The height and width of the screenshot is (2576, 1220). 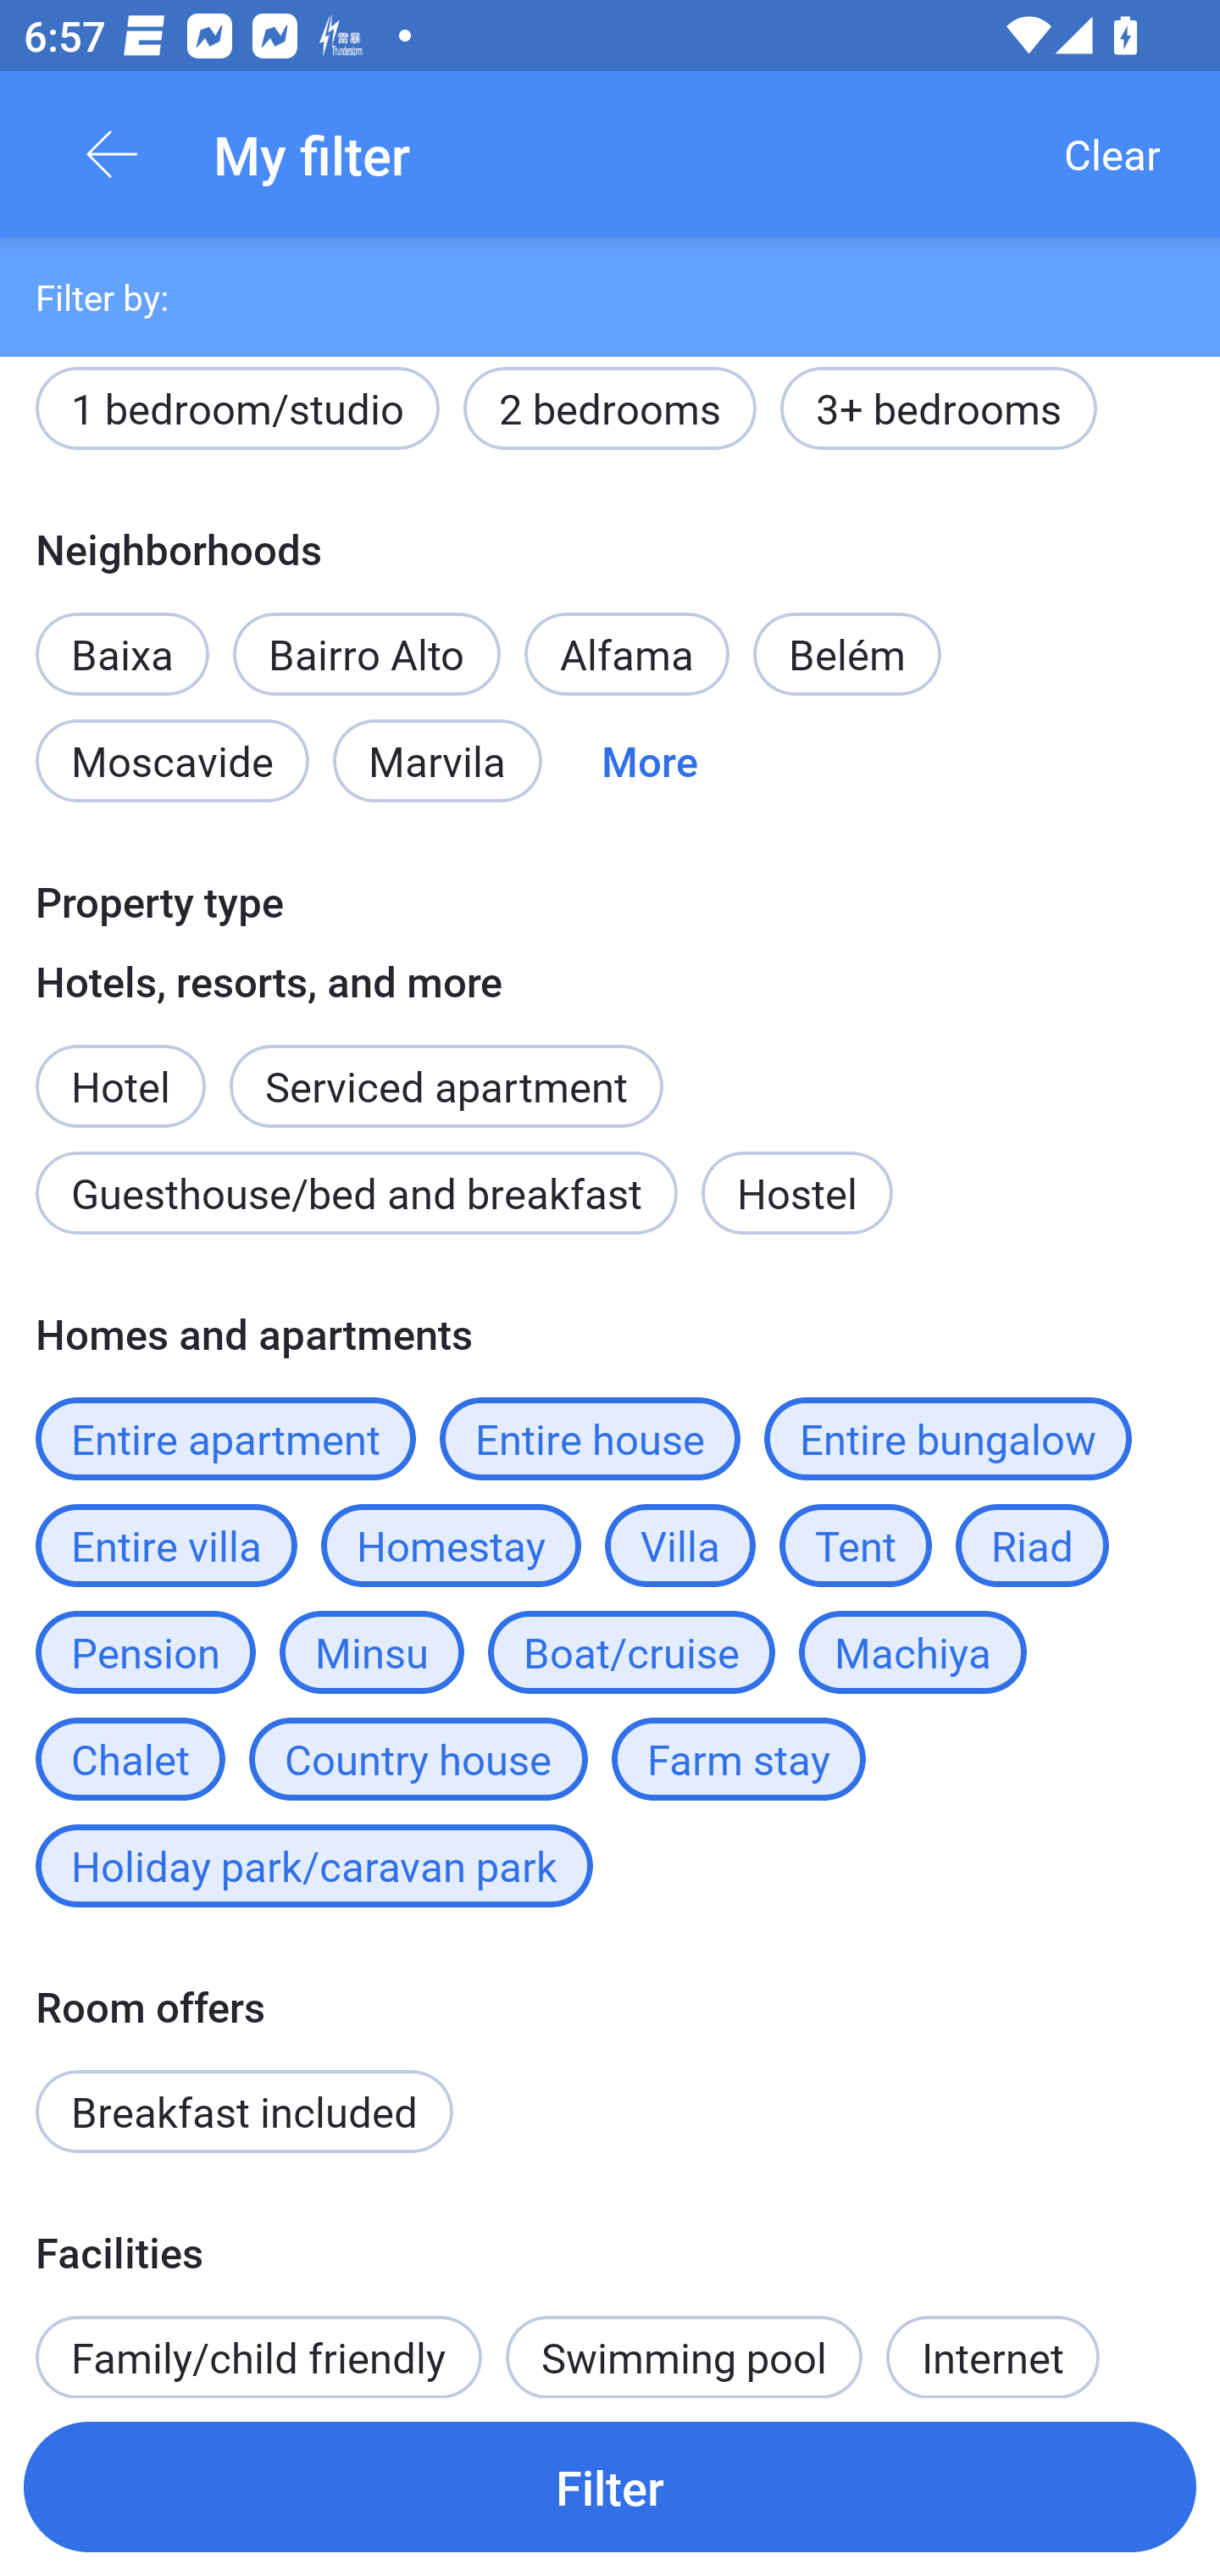 What do you see at coordinates (120, 1069) in the screenshot?
I see `Hotel` at bounding box center [120, 1069].